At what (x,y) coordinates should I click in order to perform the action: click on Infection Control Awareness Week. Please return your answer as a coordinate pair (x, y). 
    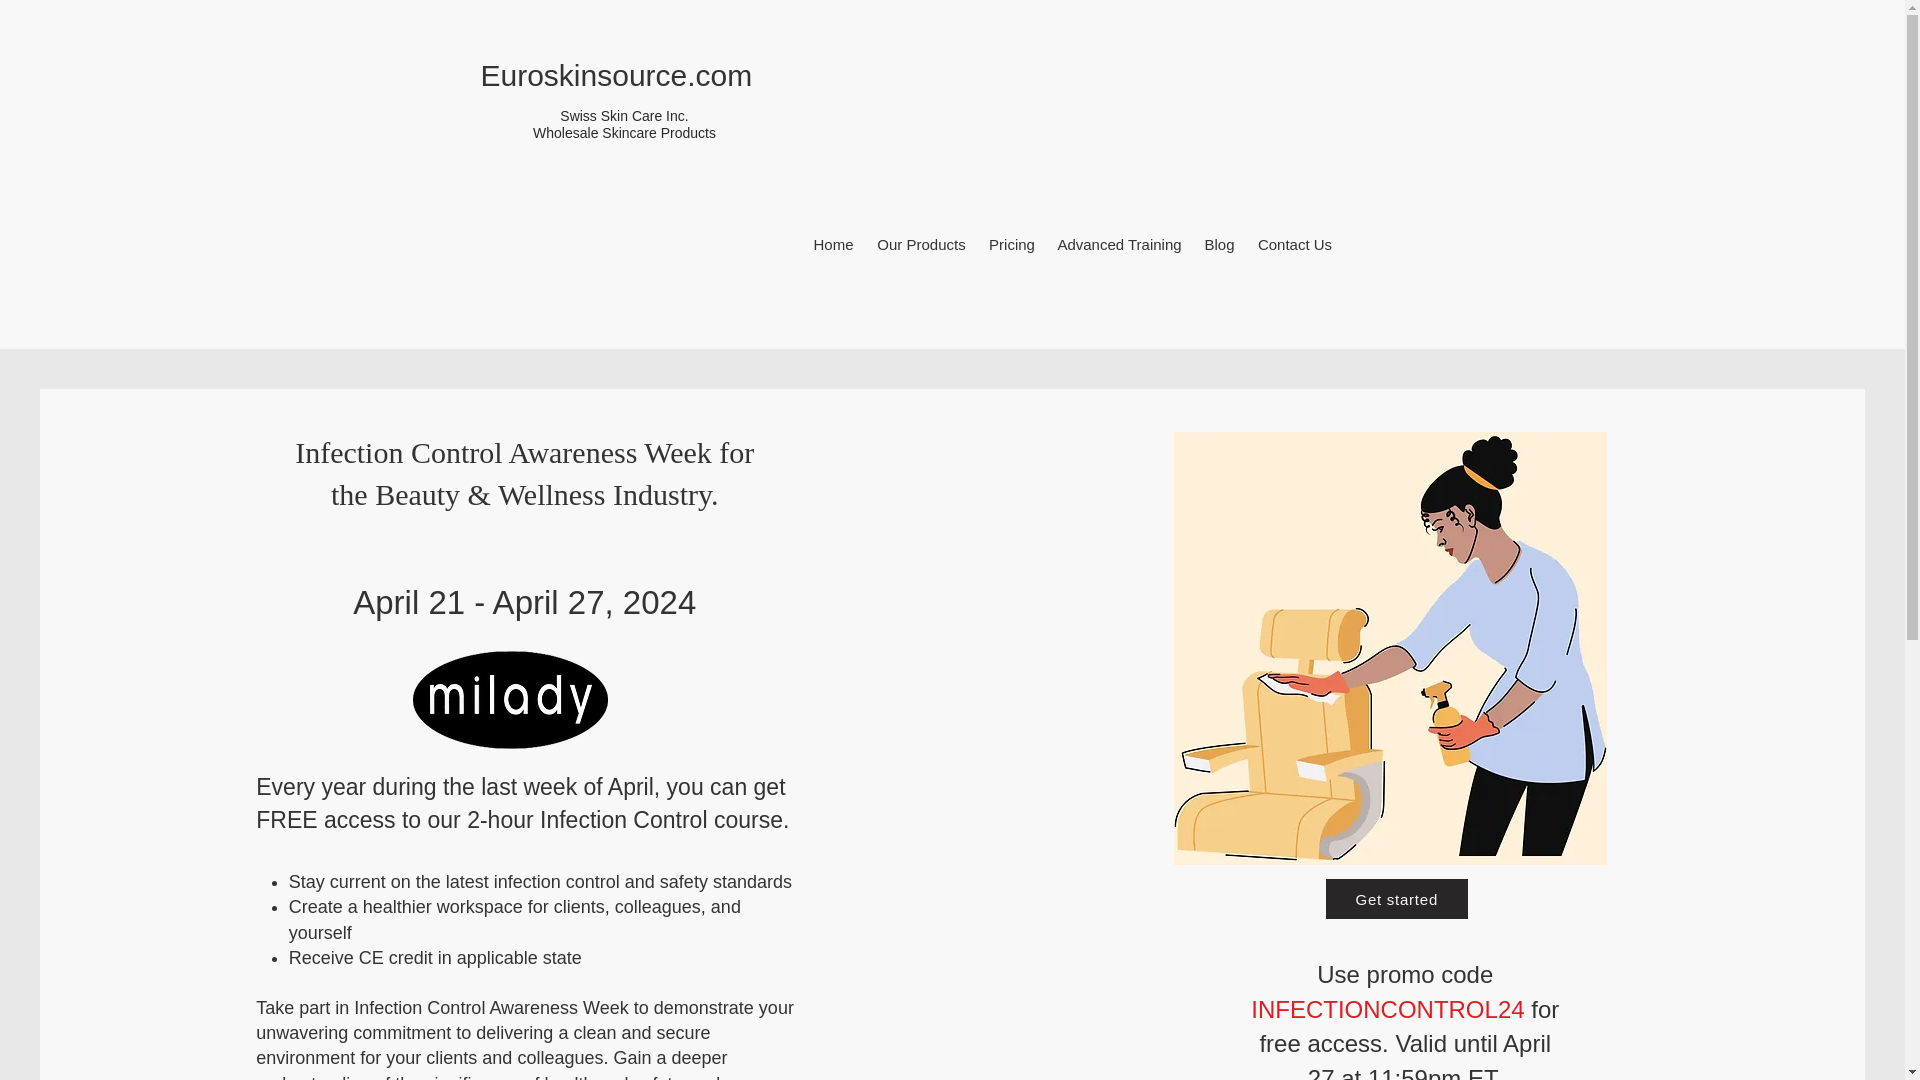
    Looking at the image, I should click on (490, 1008).